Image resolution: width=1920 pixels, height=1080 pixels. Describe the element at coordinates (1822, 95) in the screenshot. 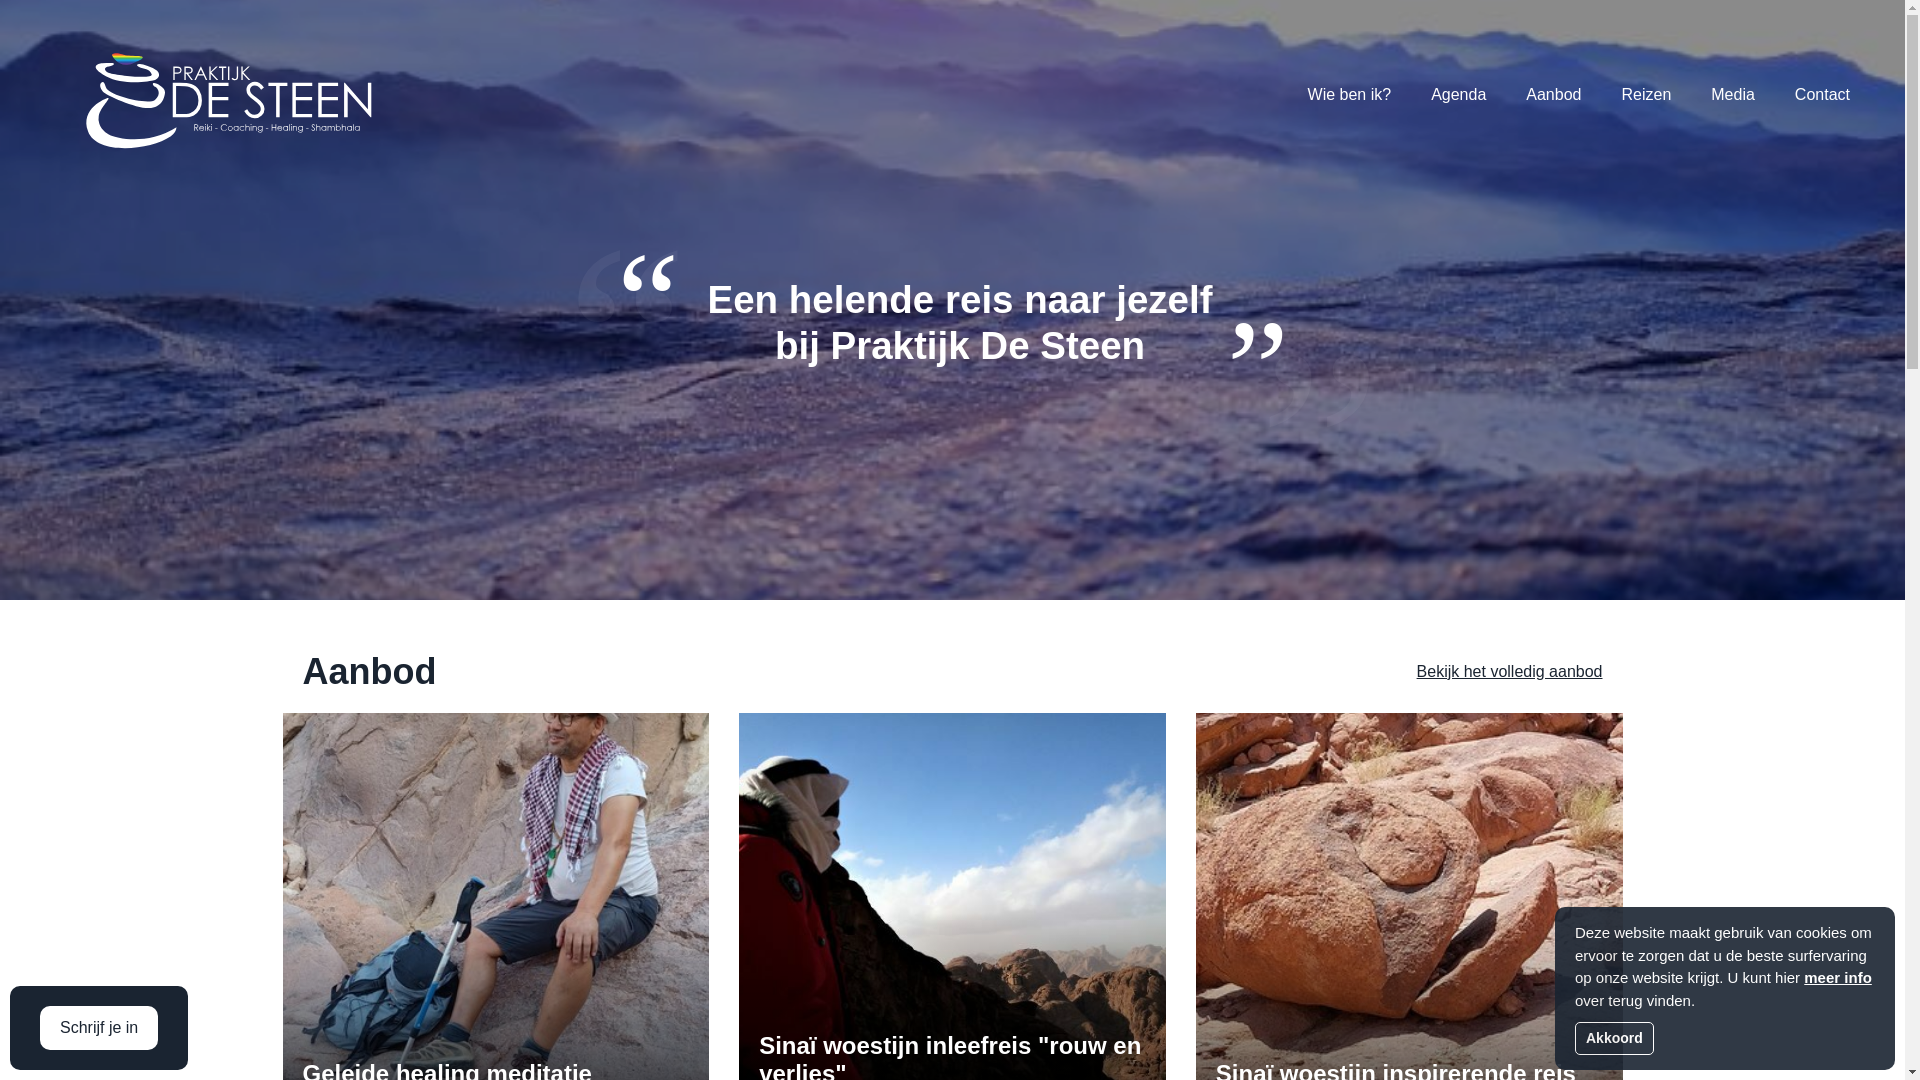

I see `Contact` at that location.